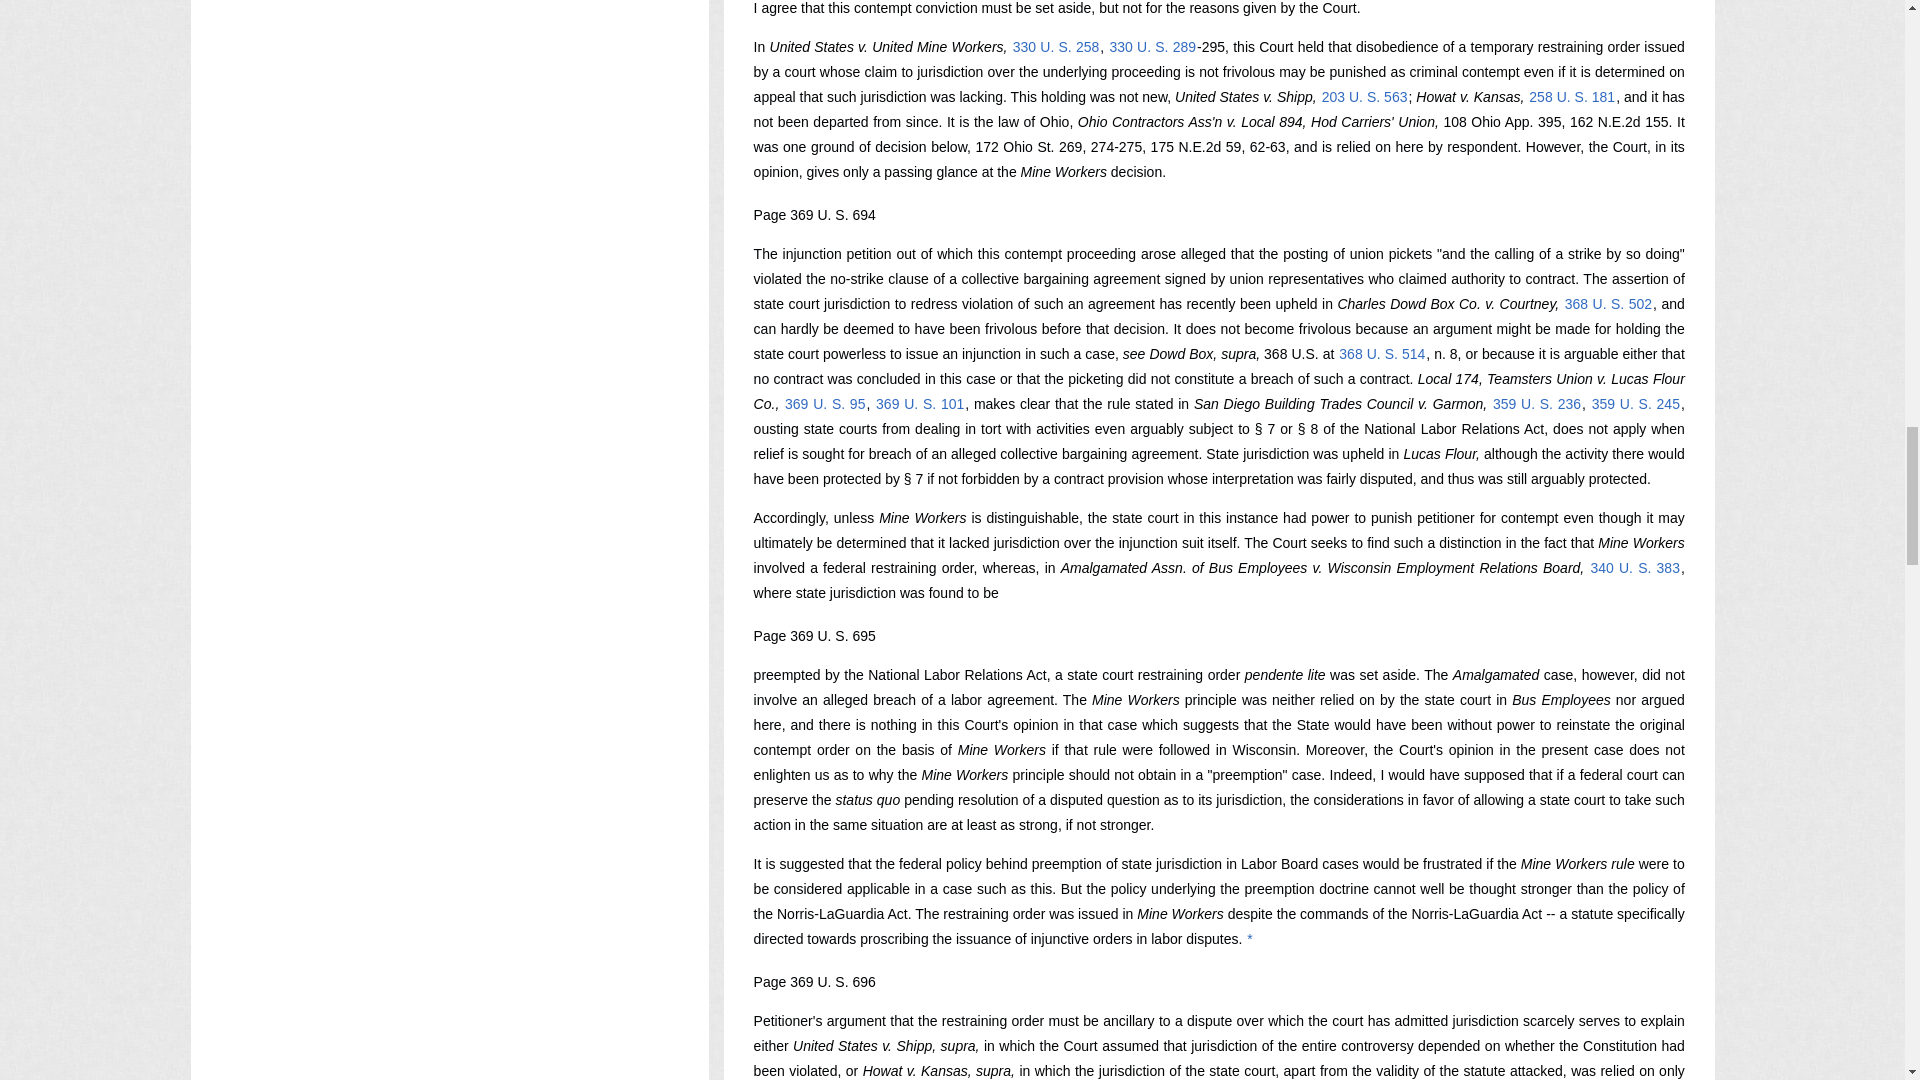 The width and height of the screenshot is (1920, 1080). Describe the element at coordinates (1382, 353) in the screenshot. I see `368 U. S. 514` at that location.